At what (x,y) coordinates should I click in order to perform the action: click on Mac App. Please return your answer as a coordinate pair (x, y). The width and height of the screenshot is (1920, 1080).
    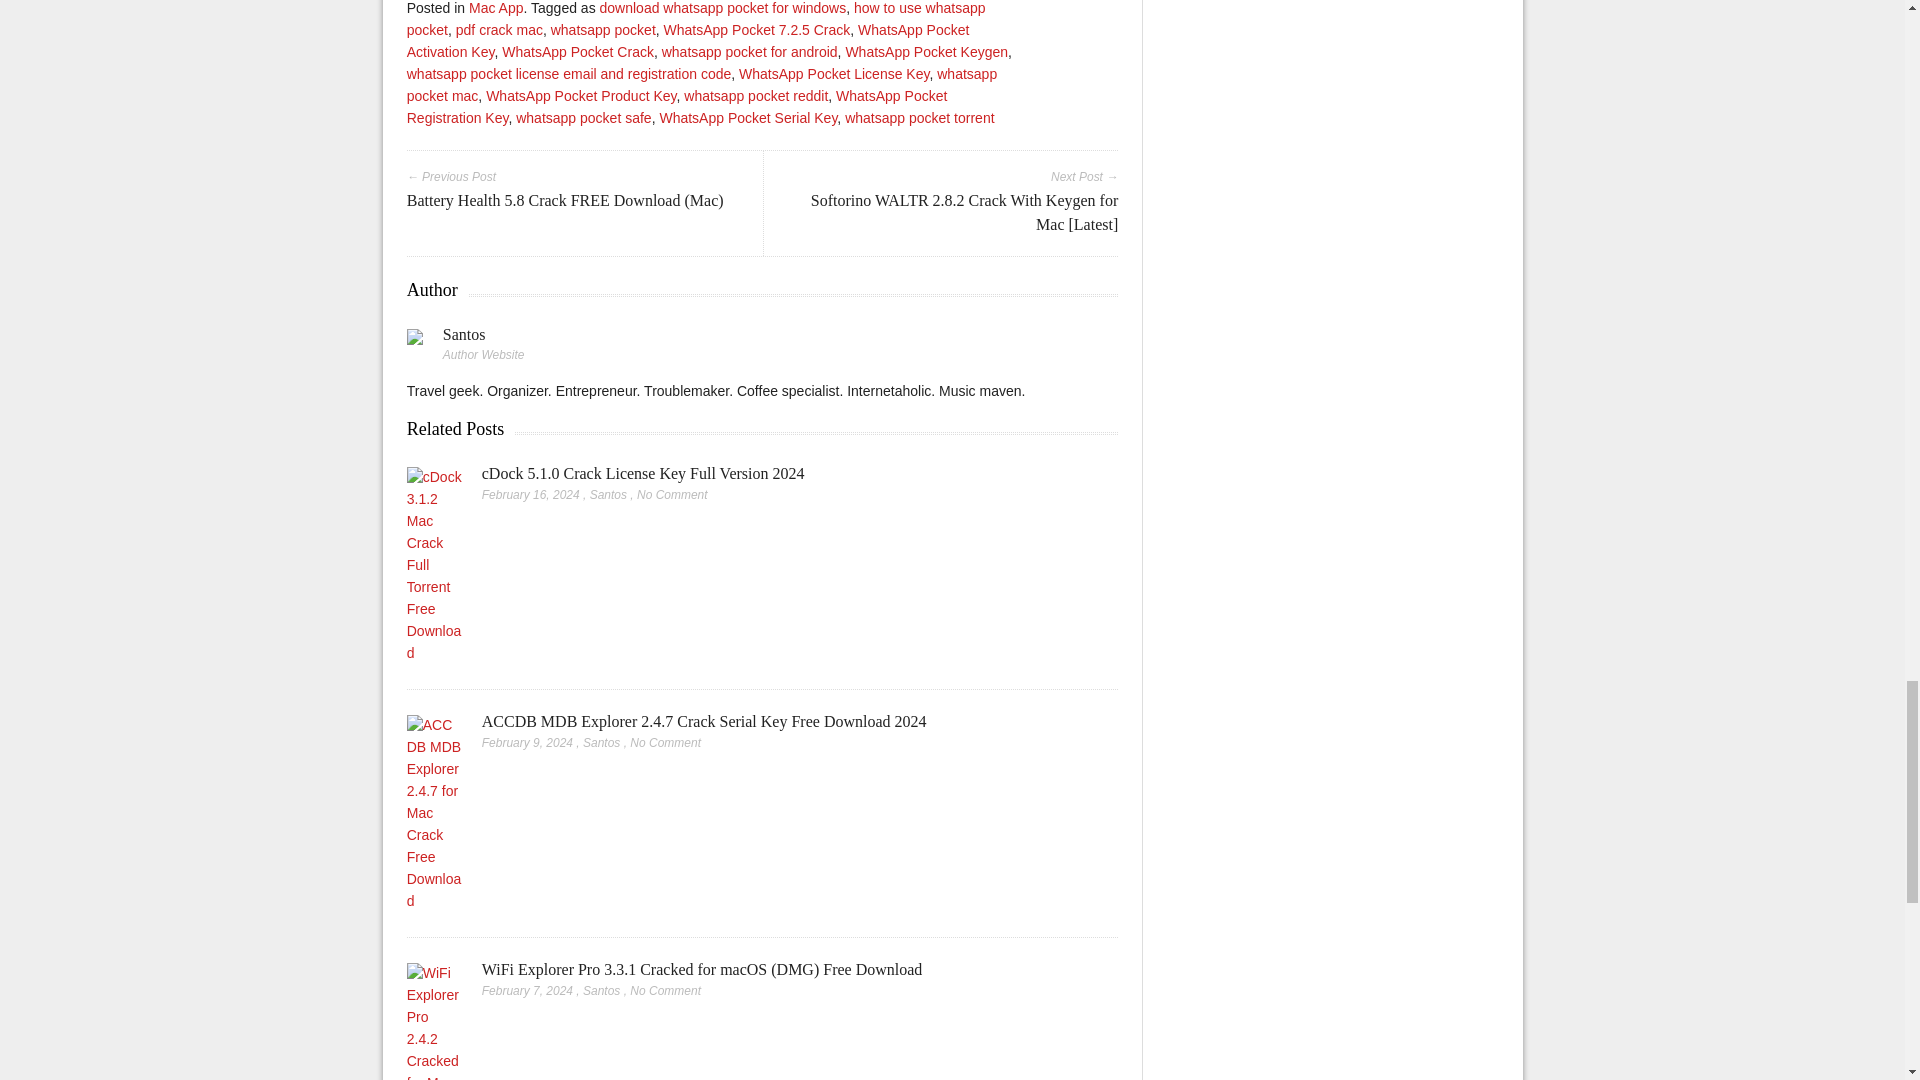
    Looking at the image, I should click on (495, 8).